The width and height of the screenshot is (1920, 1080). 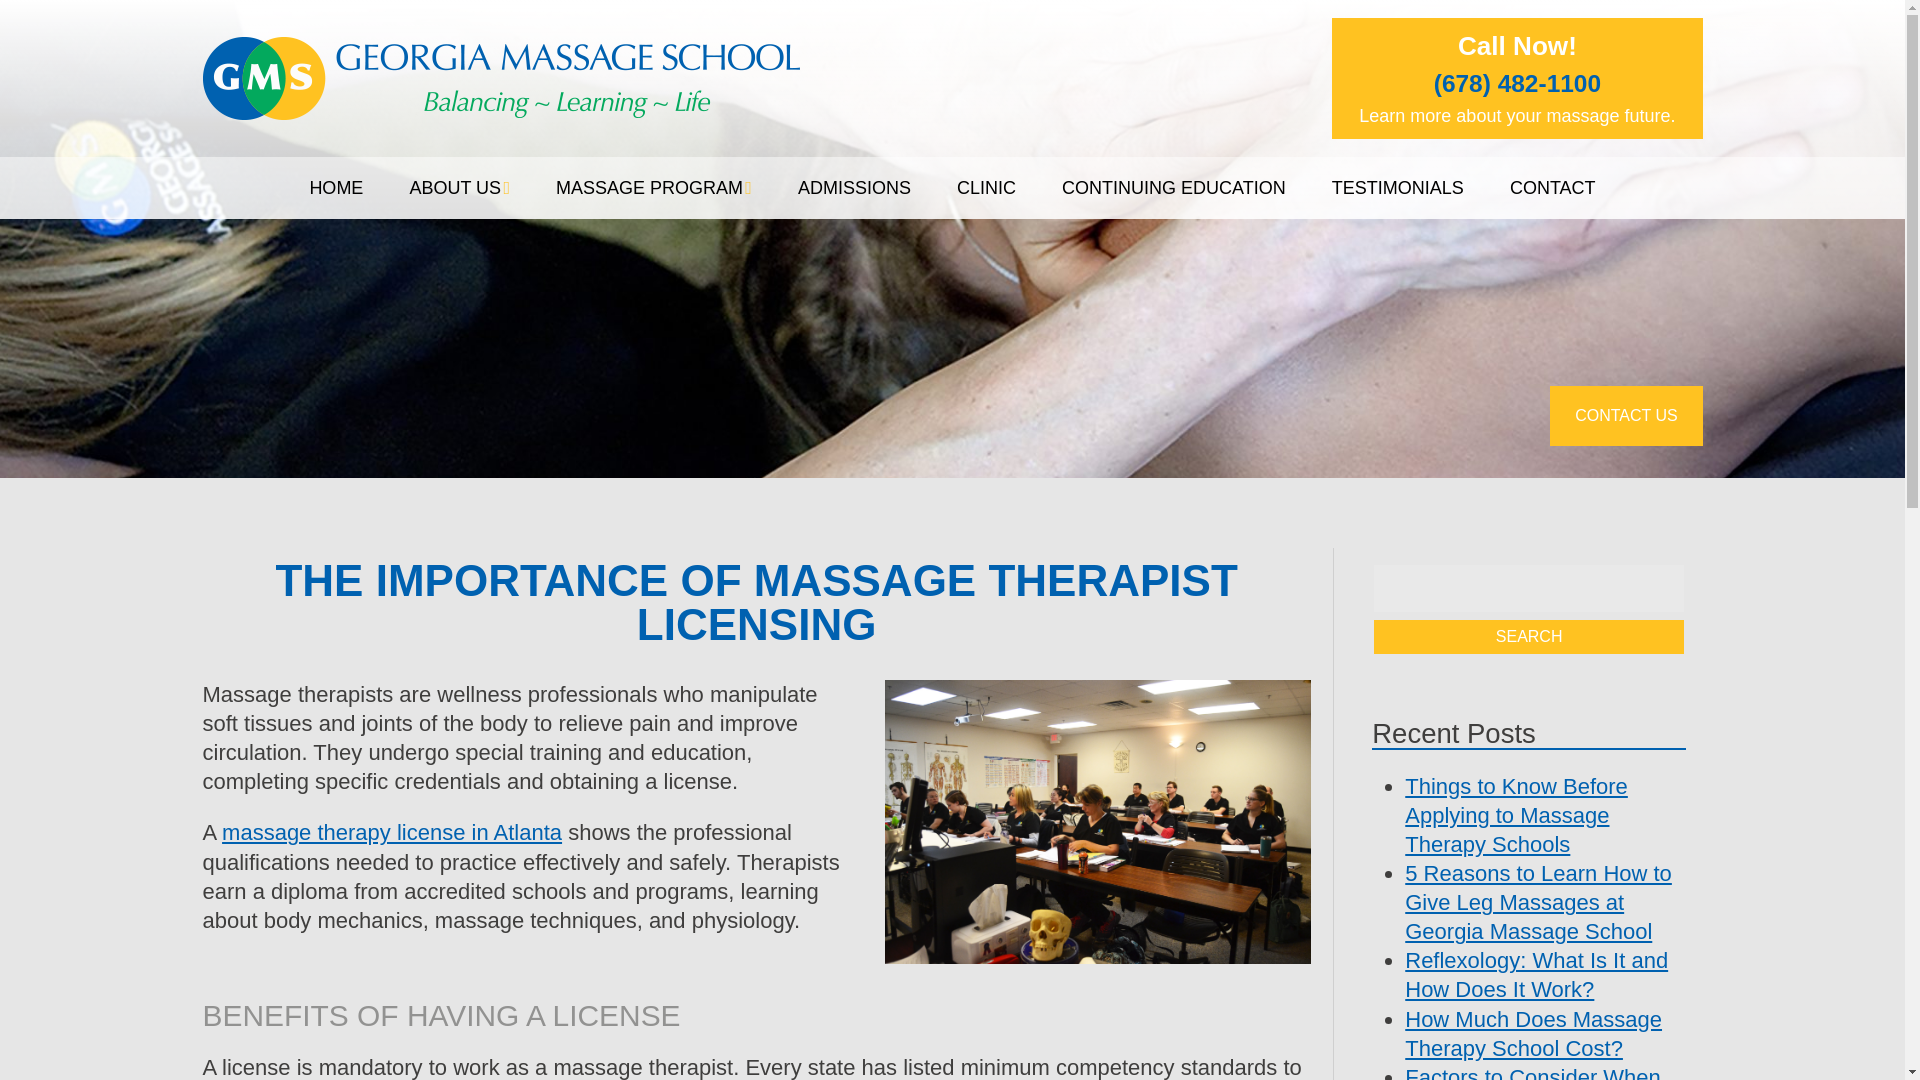 I want to click on HOME, so click(x=336, y=188).